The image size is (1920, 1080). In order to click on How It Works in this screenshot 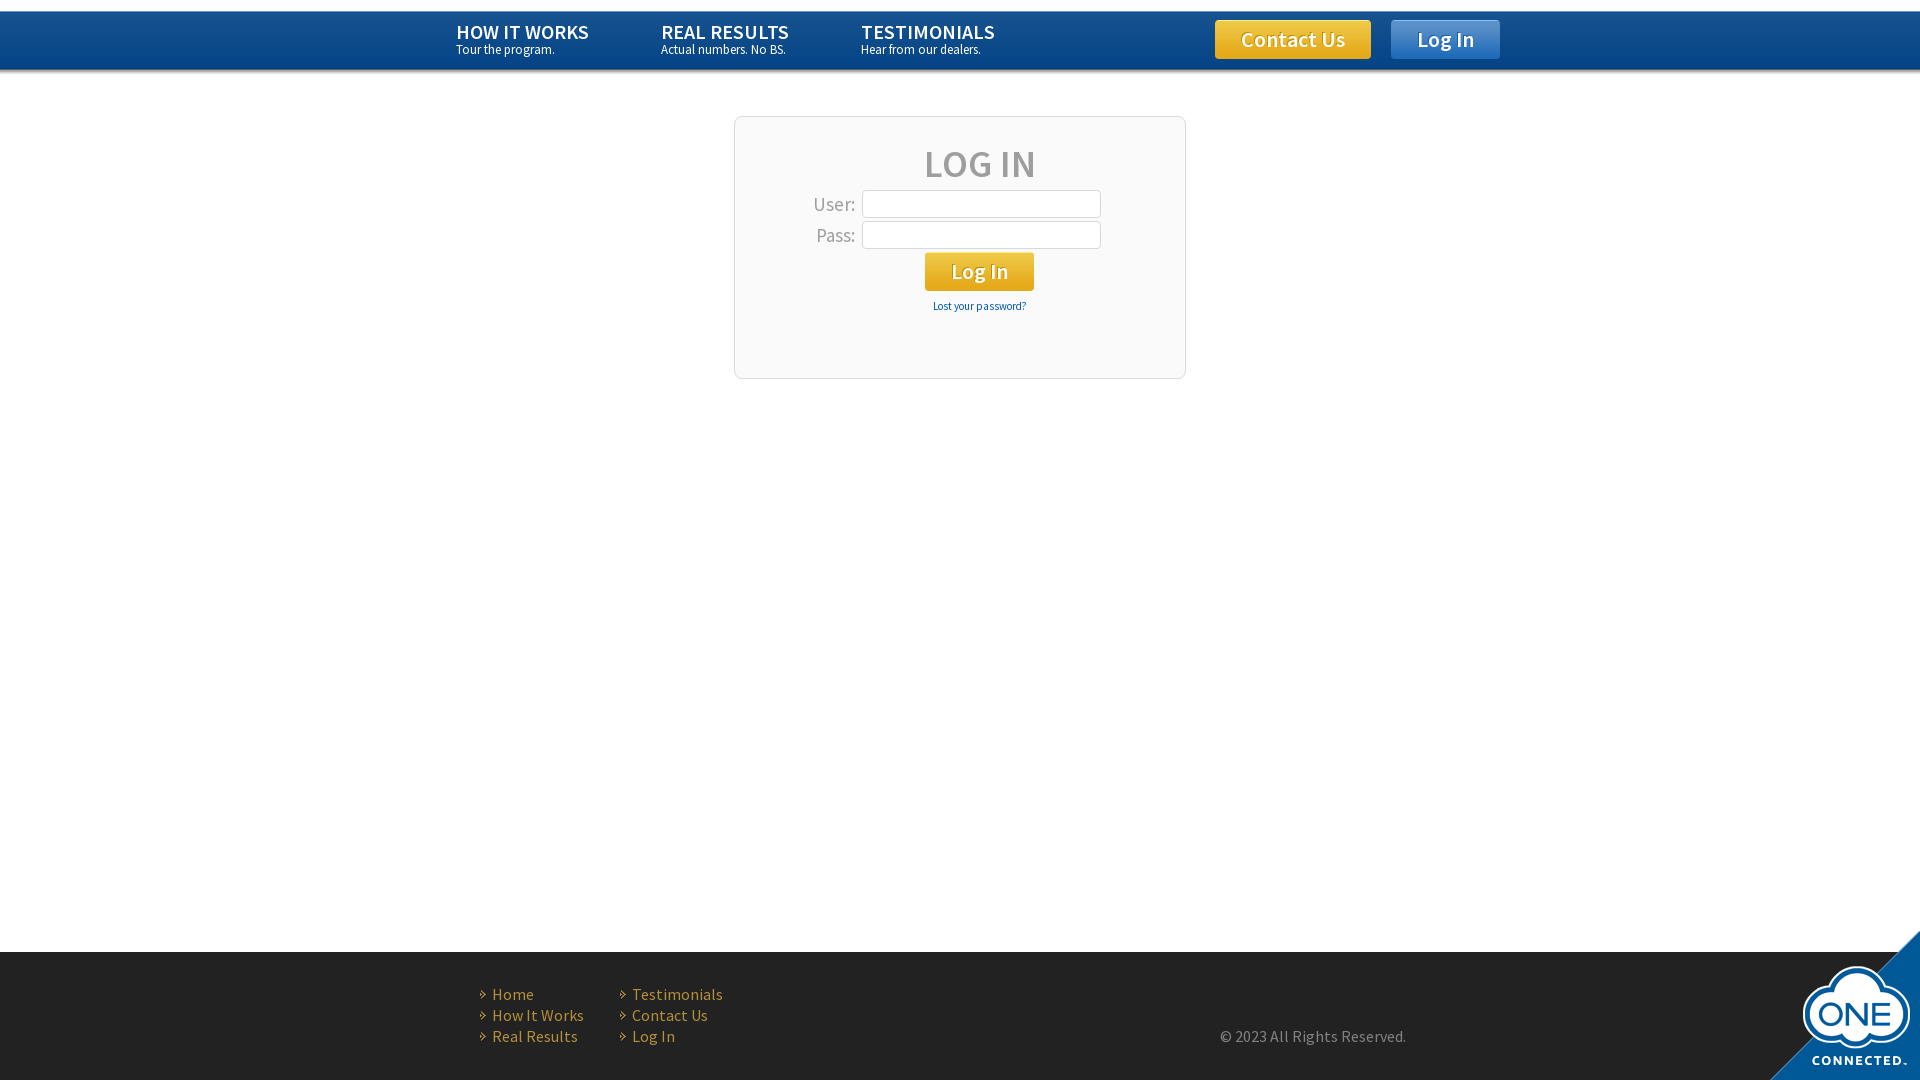, I will do `click(550, 1016)`.